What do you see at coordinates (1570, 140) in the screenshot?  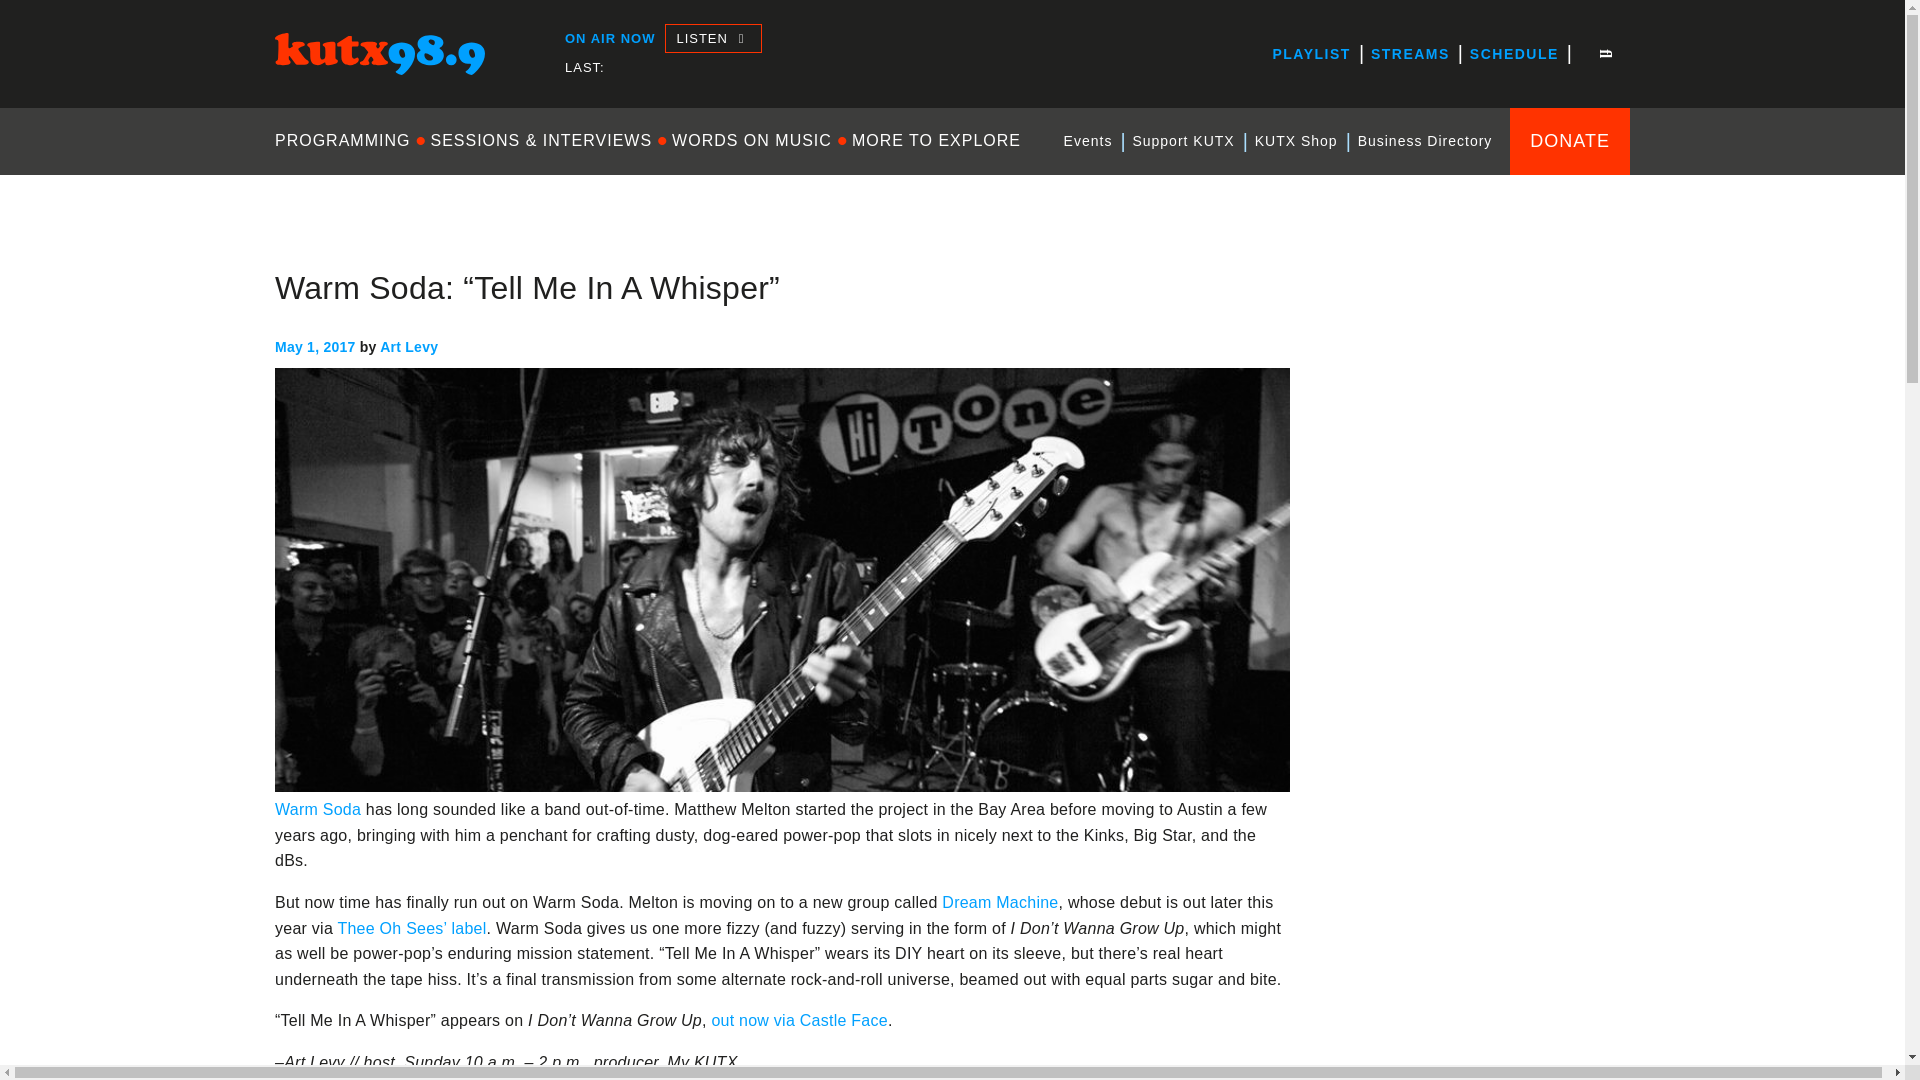 I see `DONATE` at bounding box center [1570, 140].